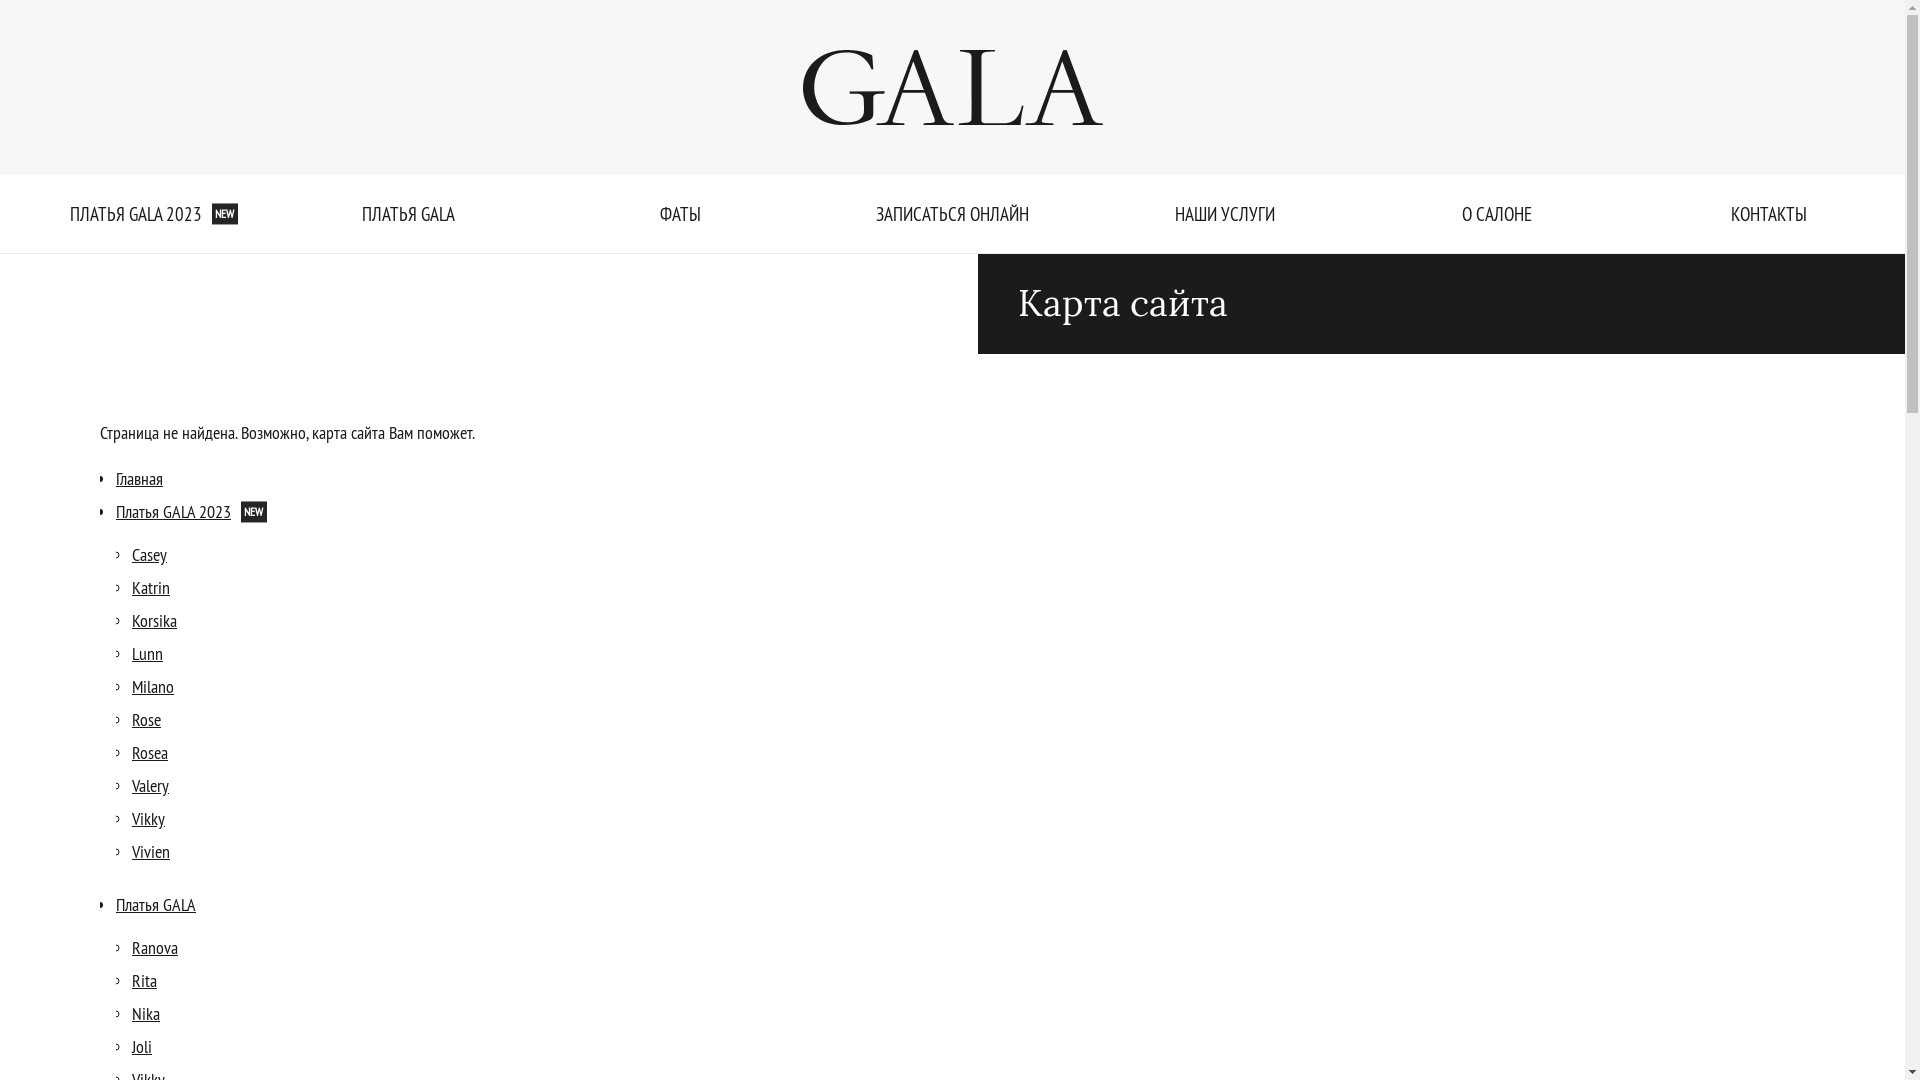 The width and height of the screenshot is (1920, 1080). What do you see at coordinates (146, 720) in the screenshot?
I see `Rose` at bounding box center [146, 720].